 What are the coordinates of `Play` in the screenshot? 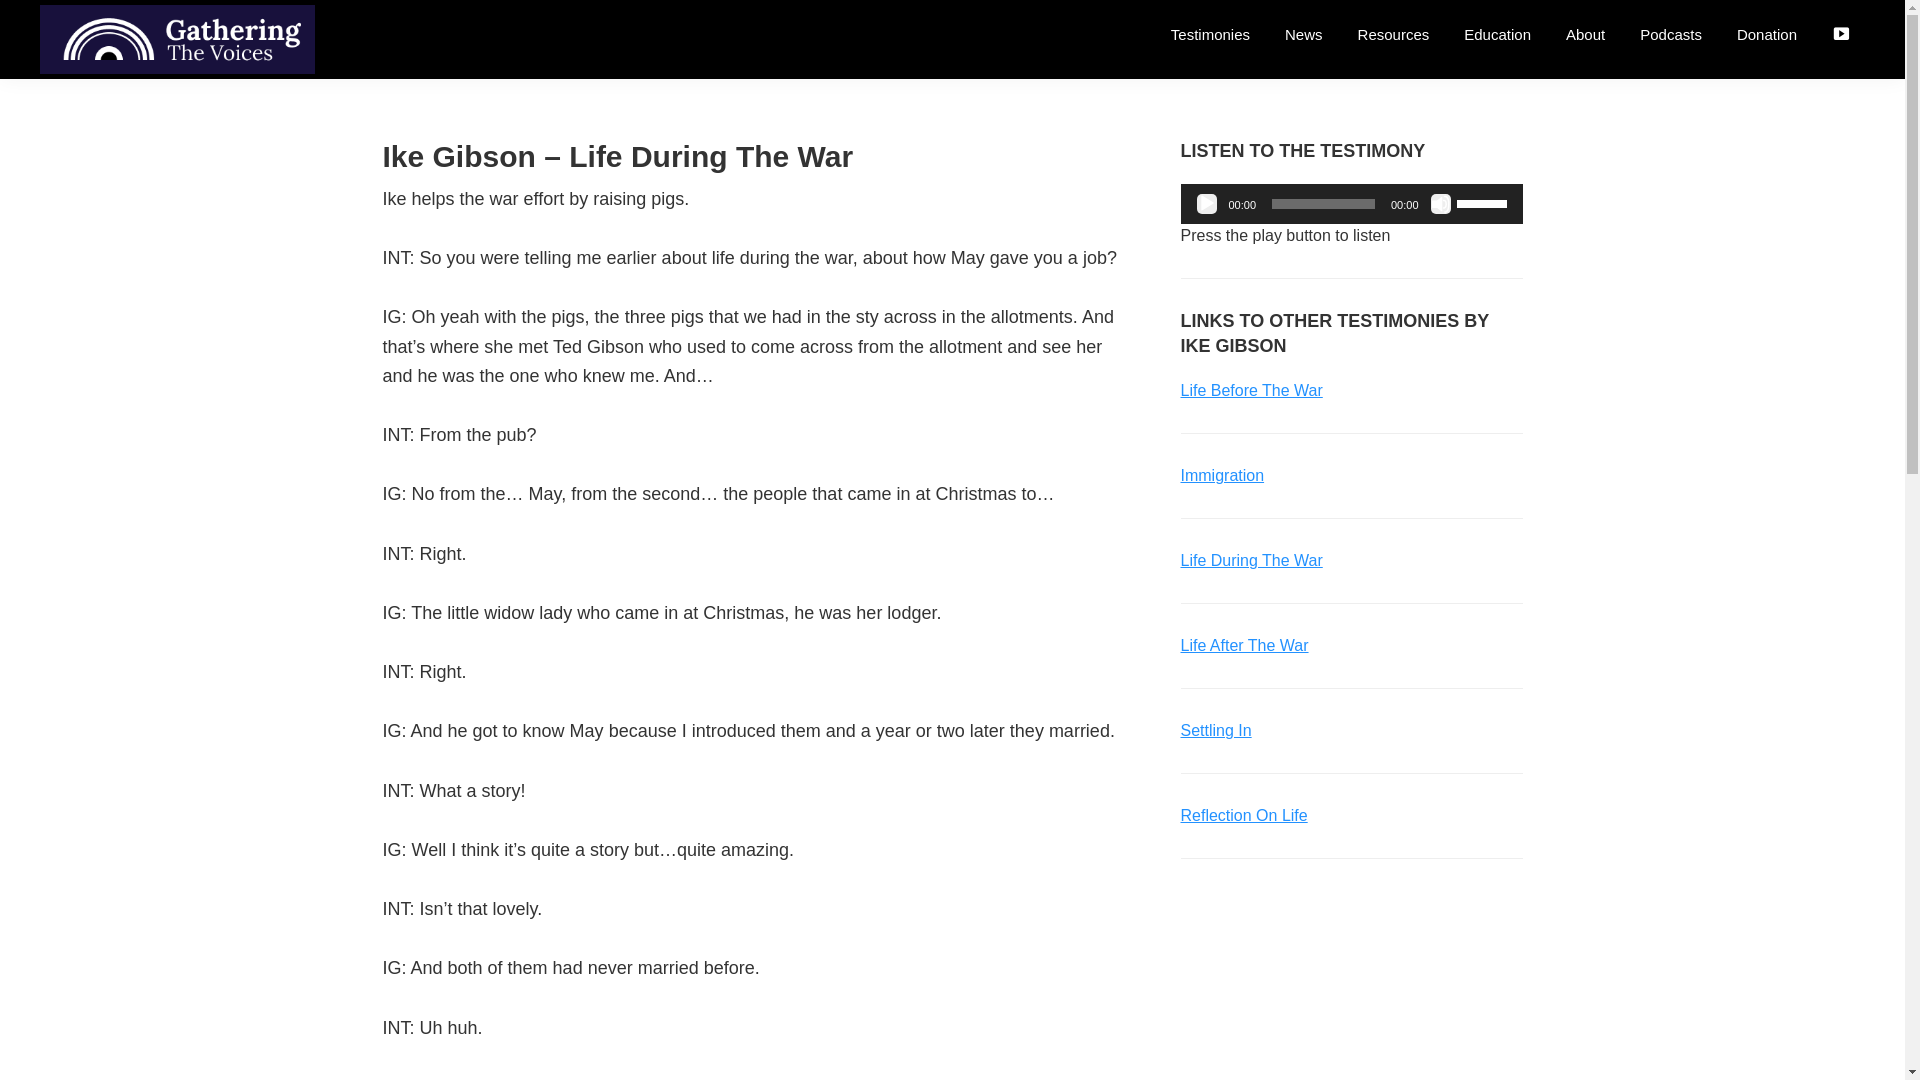 It's located at (1206, 204).